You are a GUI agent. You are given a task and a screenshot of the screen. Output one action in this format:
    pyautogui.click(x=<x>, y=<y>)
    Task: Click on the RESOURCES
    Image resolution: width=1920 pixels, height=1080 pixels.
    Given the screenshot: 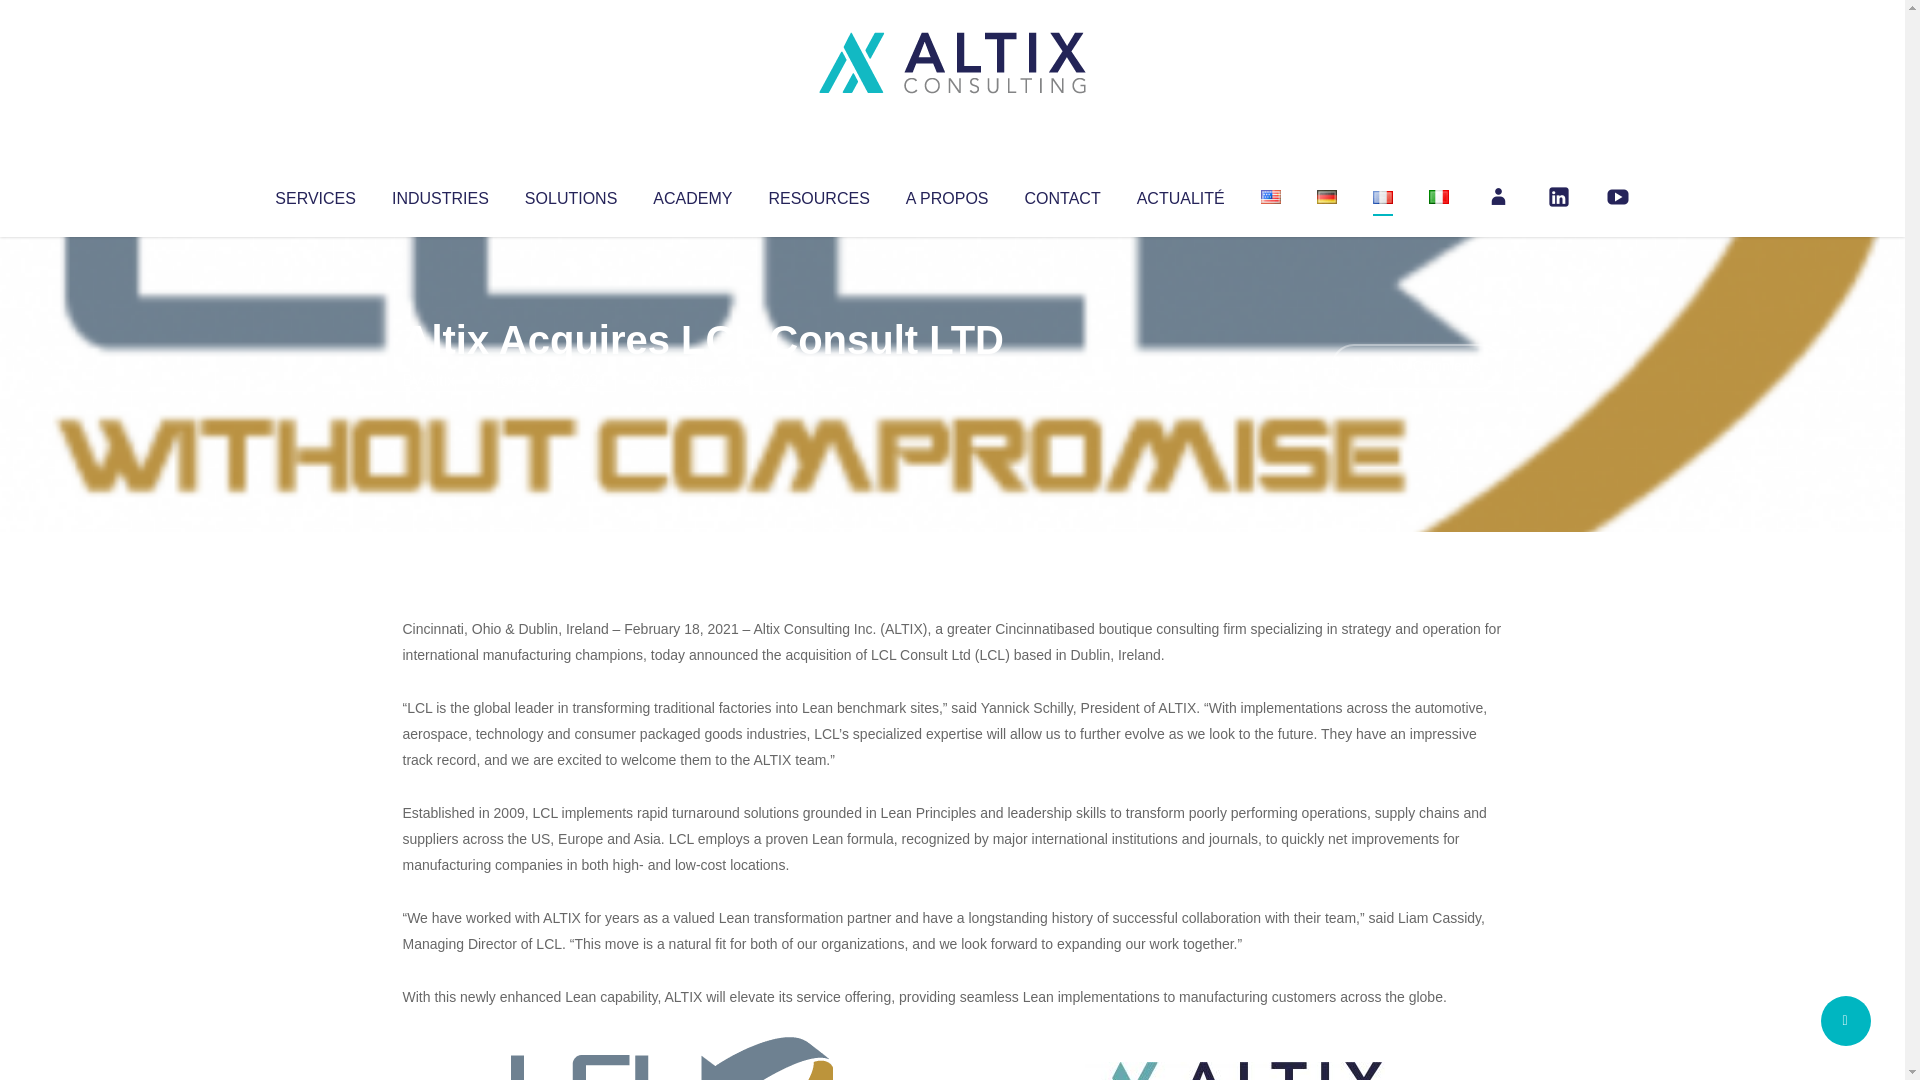 What is the action you would take?
    pyautogui.click(x=818, y=194)
    